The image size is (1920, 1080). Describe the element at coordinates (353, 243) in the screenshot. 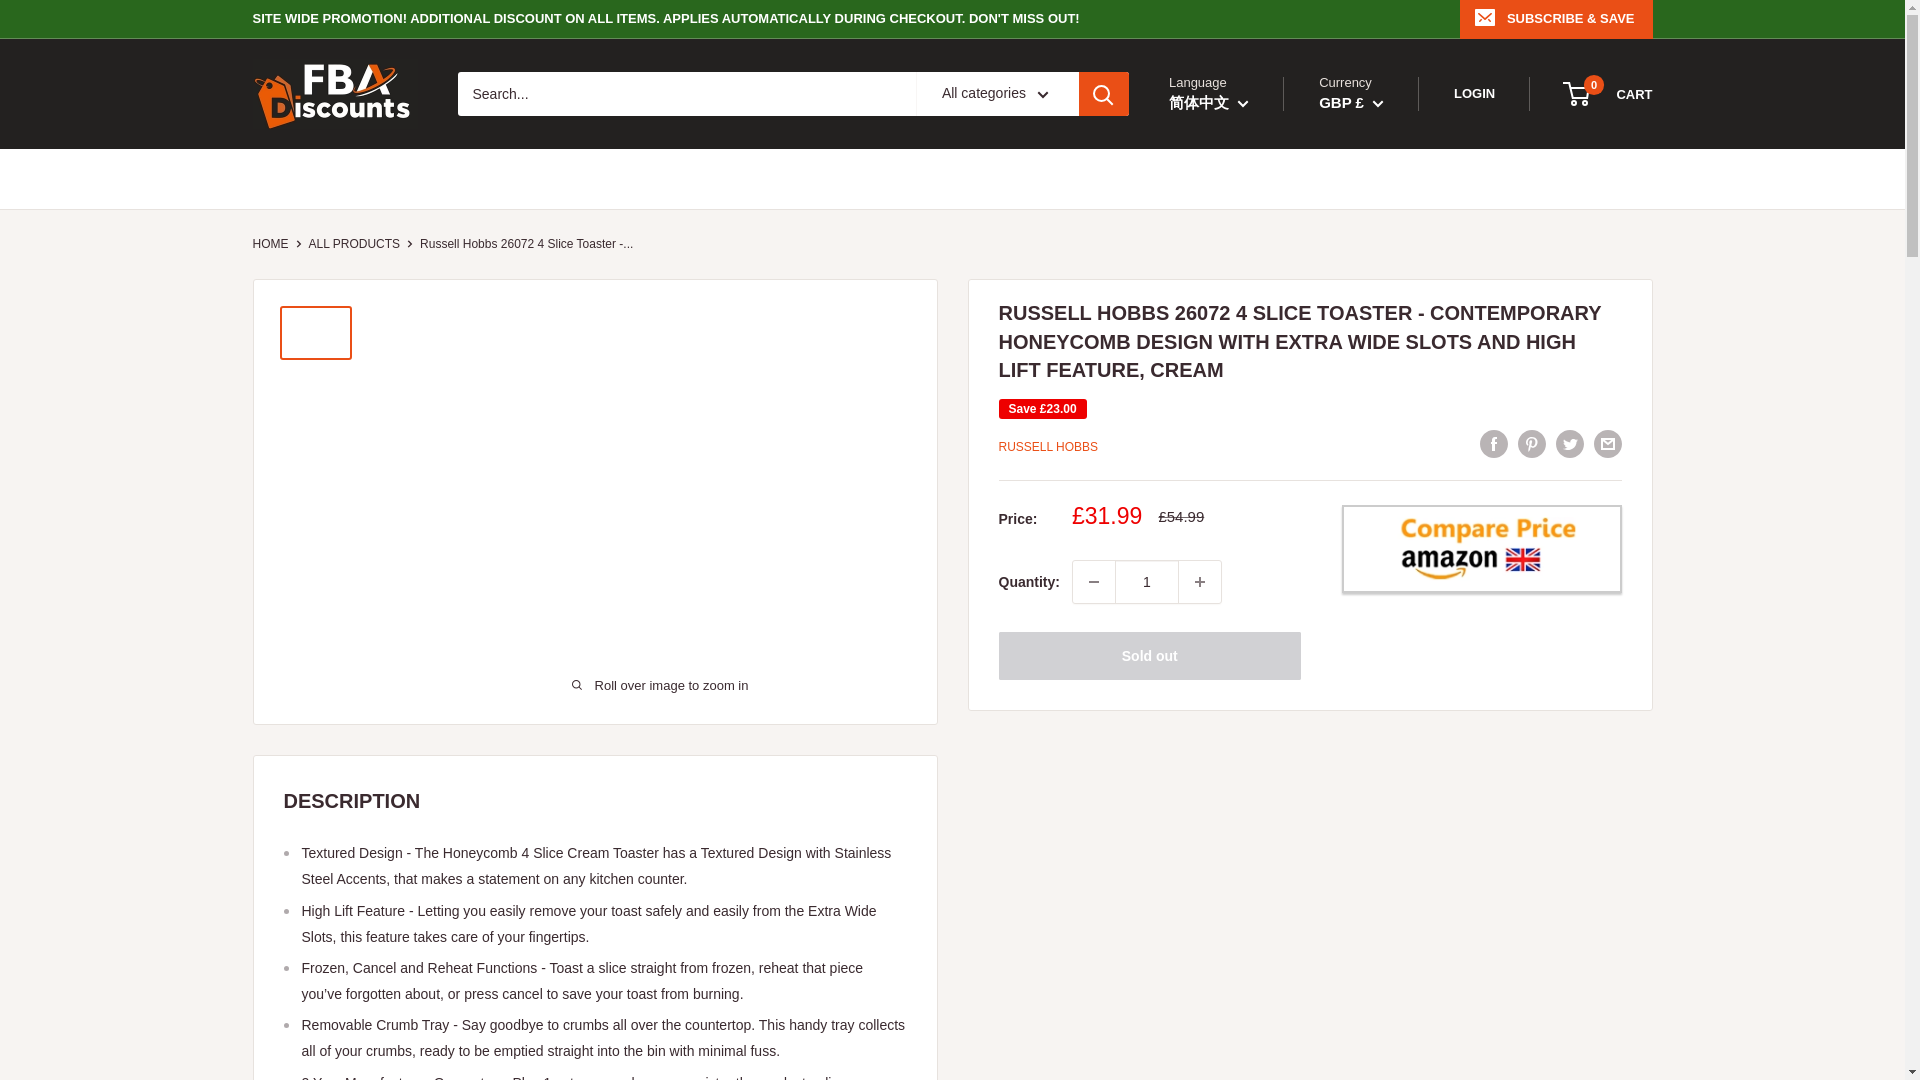

I see `ALL PRODUCTS` at that location.